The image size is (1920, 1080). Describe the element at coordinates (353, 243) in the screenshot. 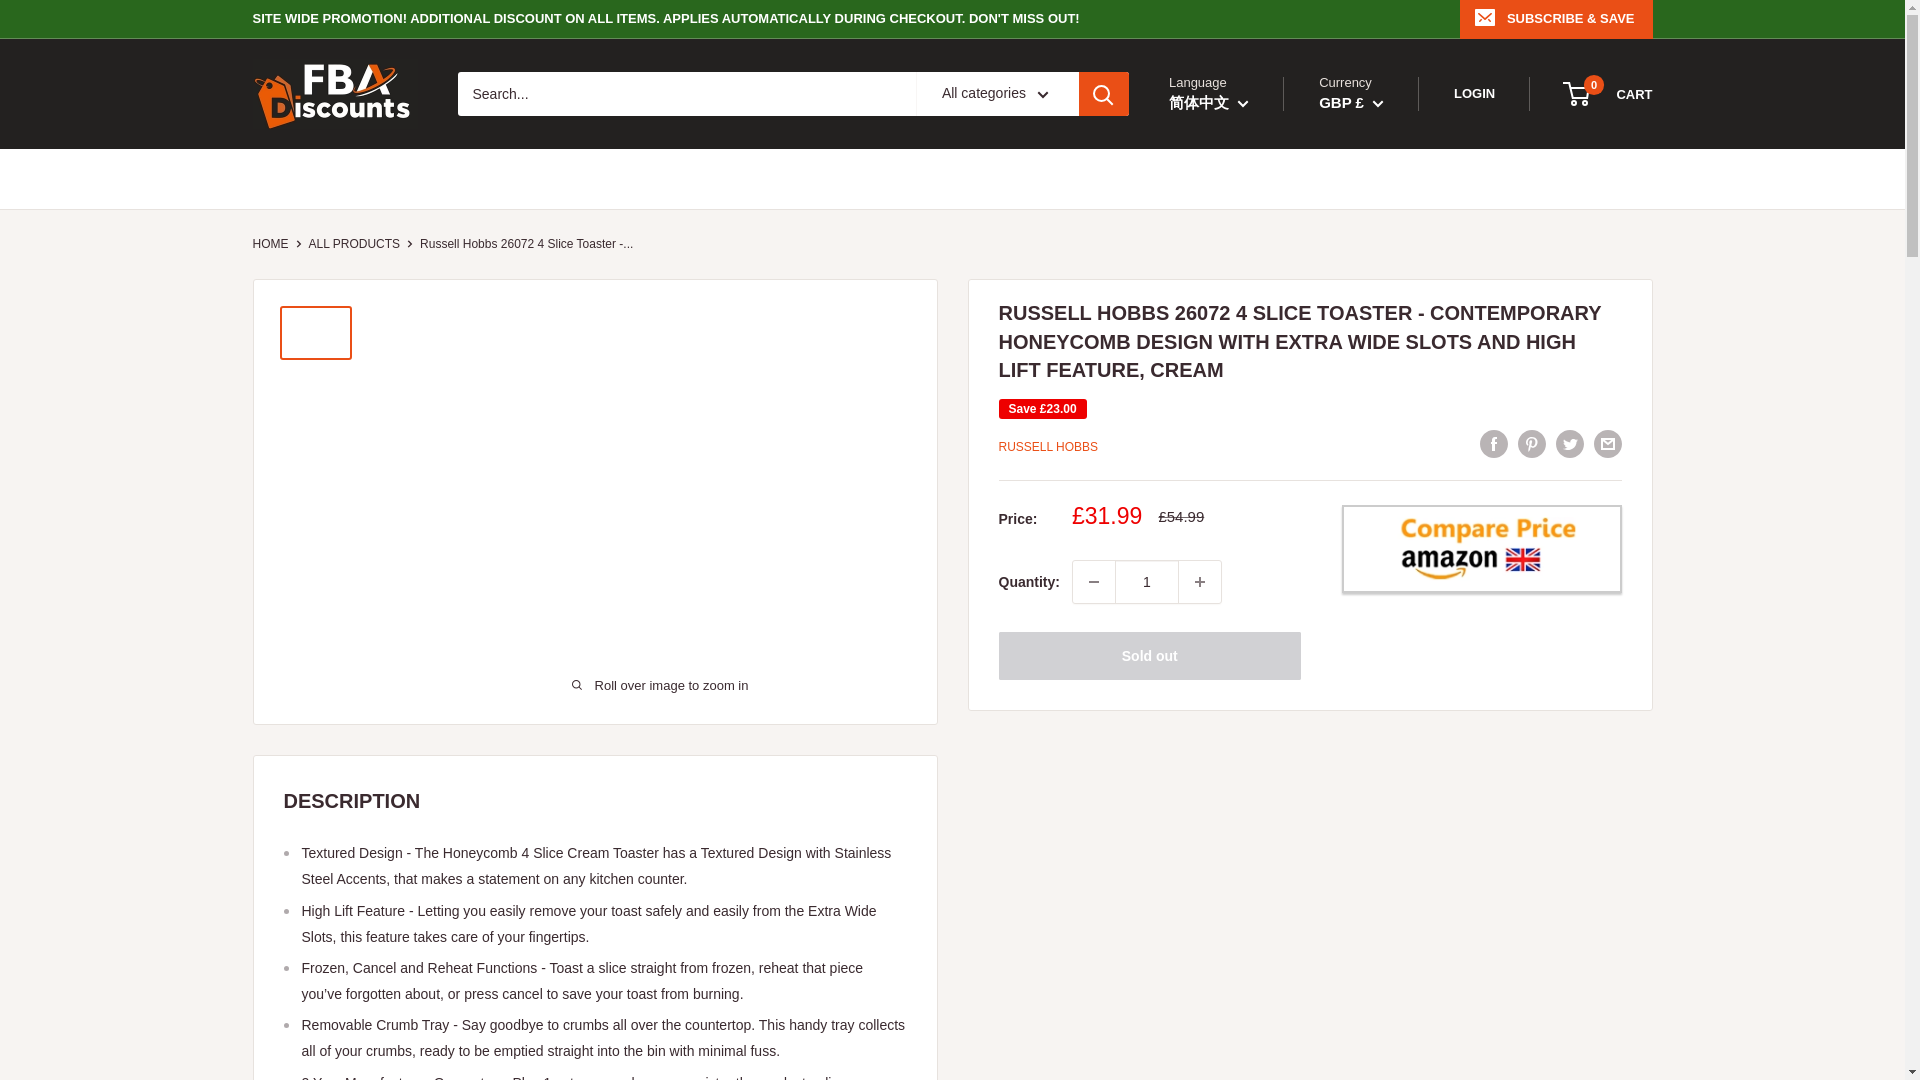

I see `ALL PRODUCTS` at that location.